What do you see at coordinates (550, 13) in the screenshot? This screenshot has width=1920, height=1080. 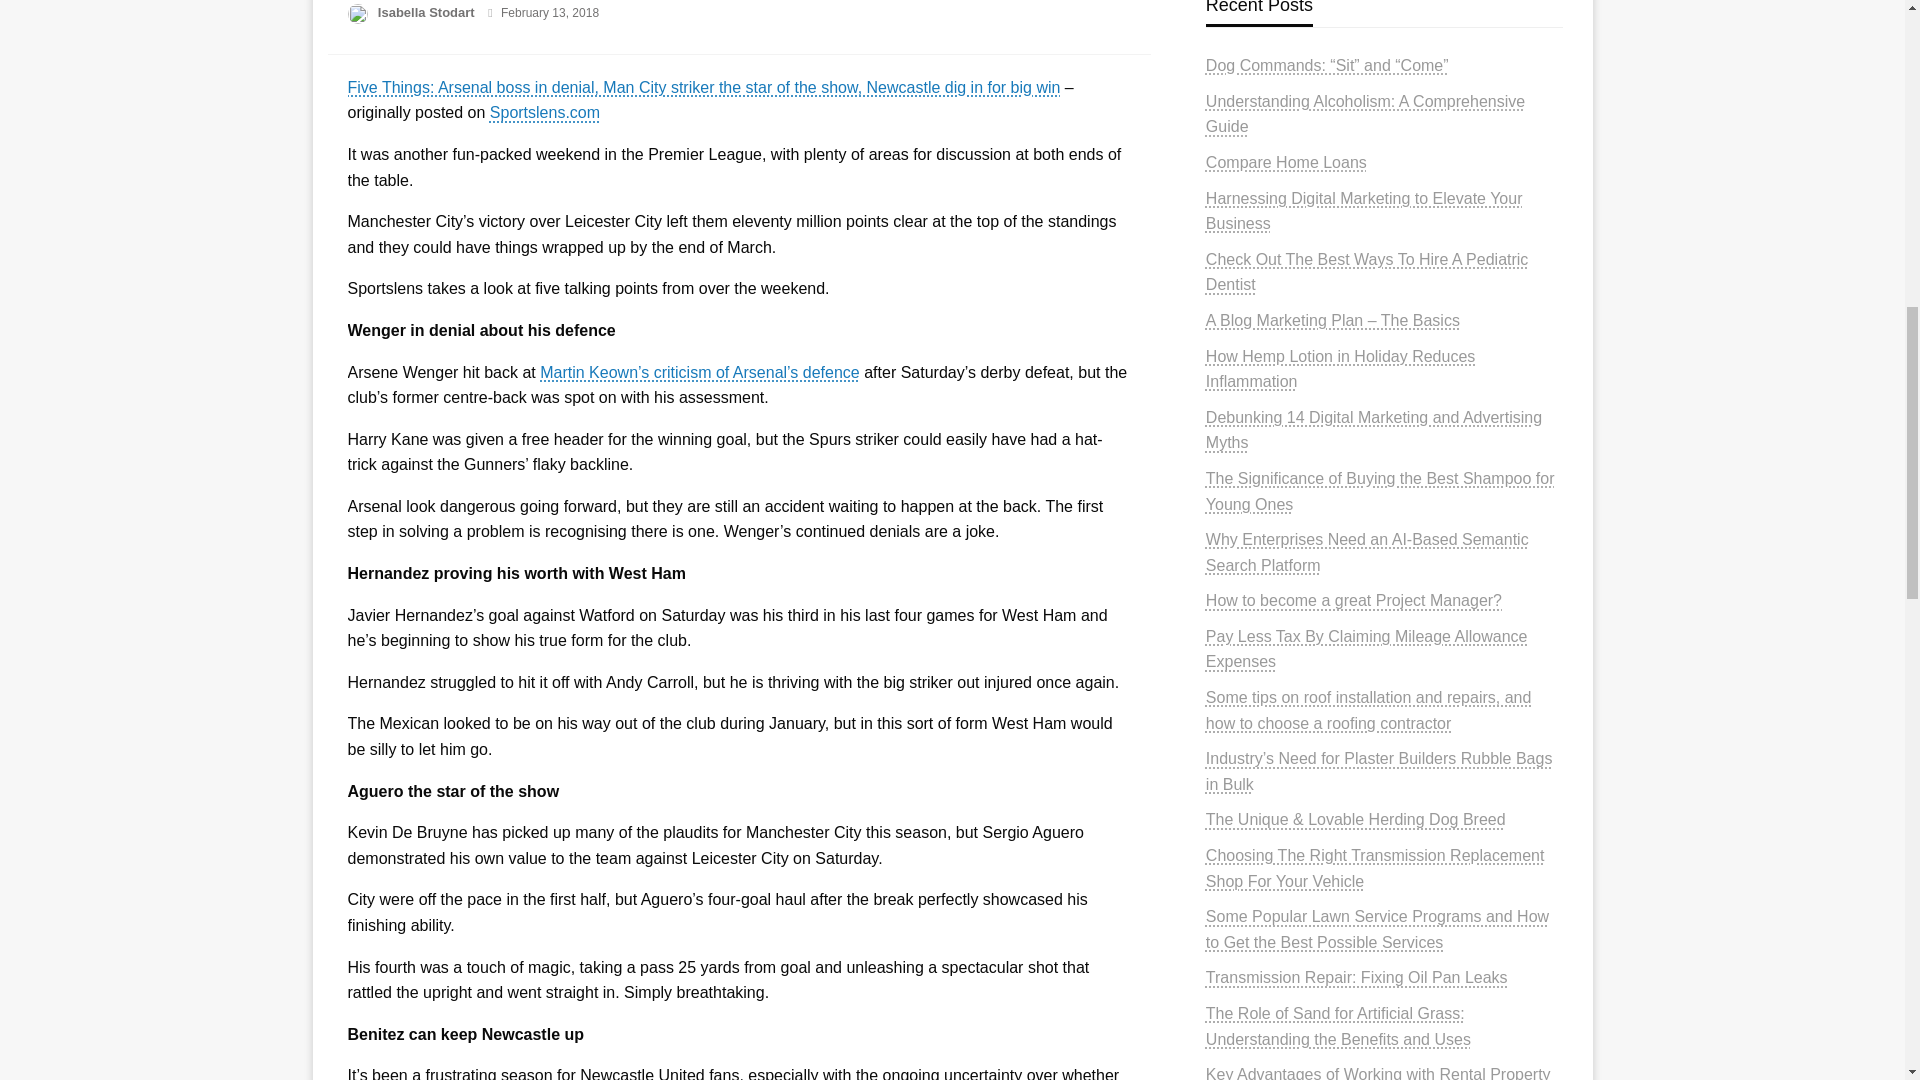 I see `February 13, 2018` at bounding box center [550, 13].